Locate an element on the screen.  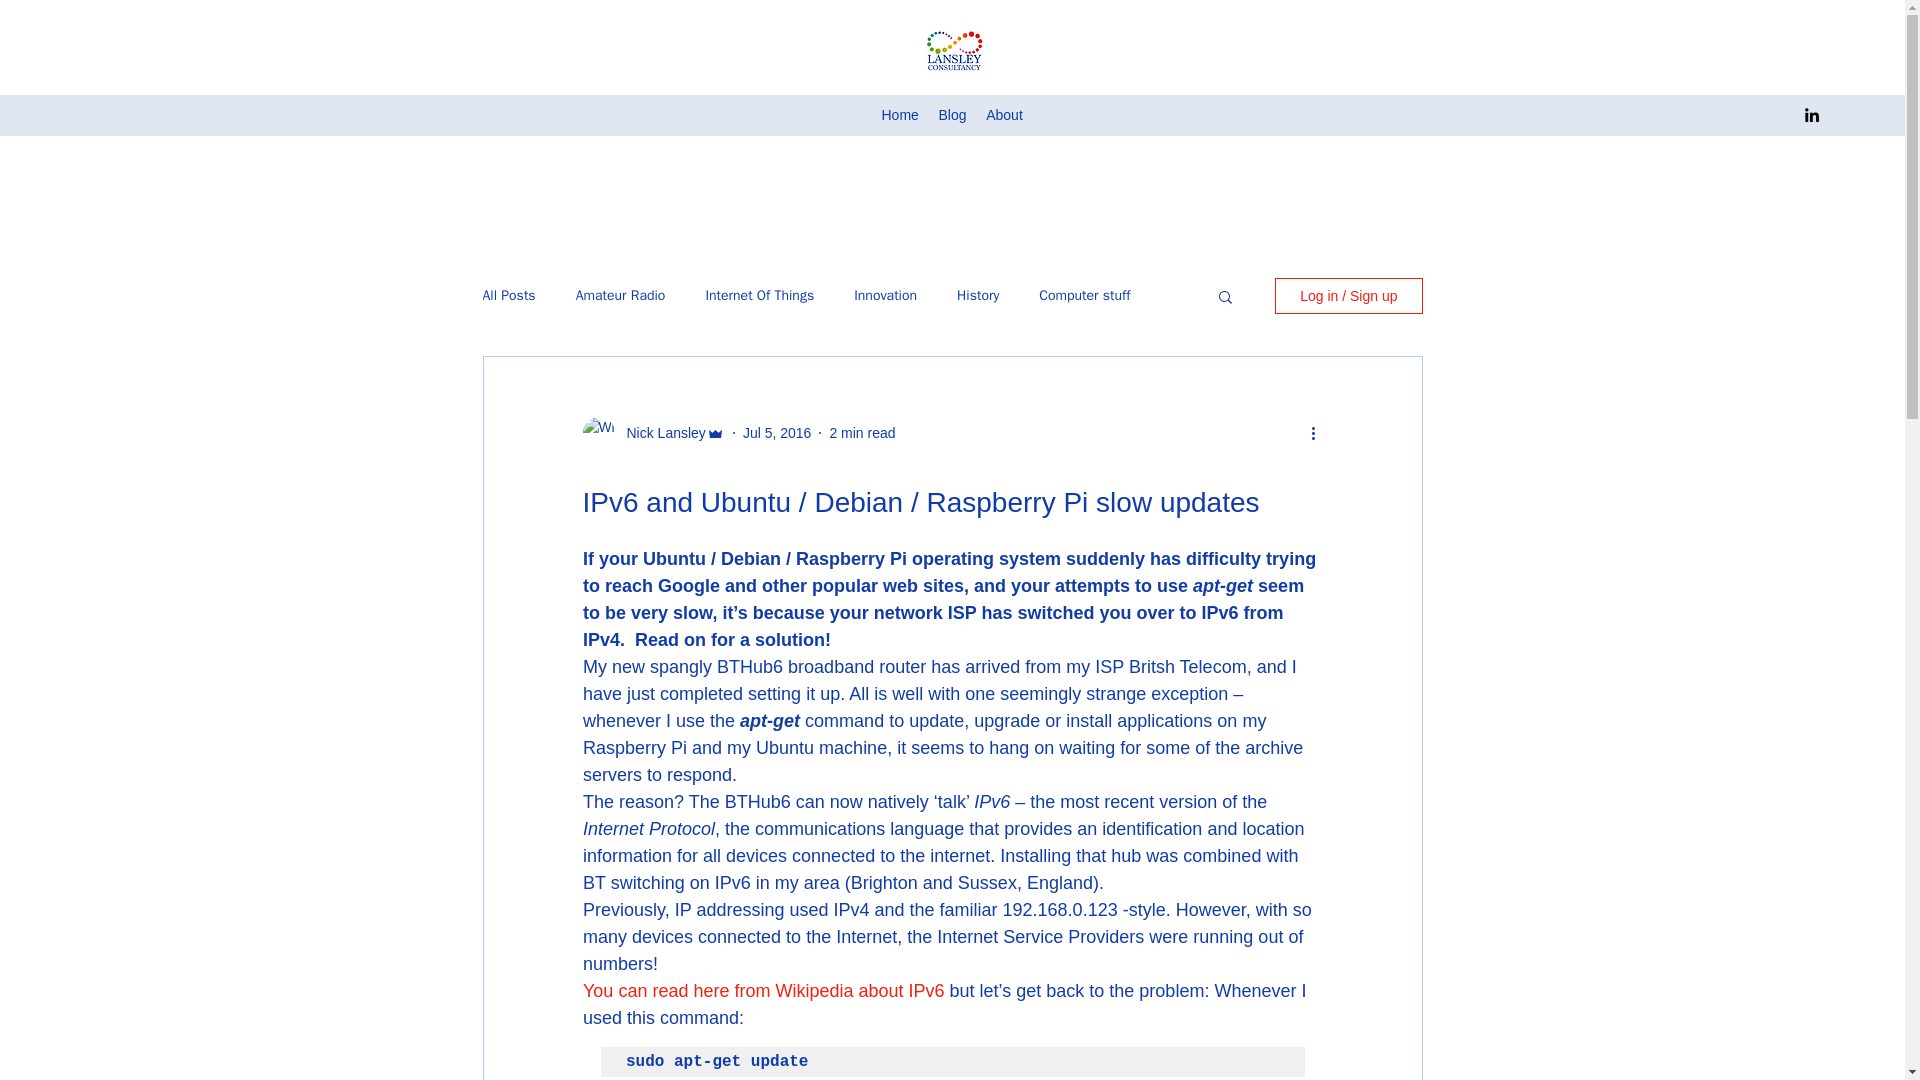
Home is located at coordinates (900, 115).